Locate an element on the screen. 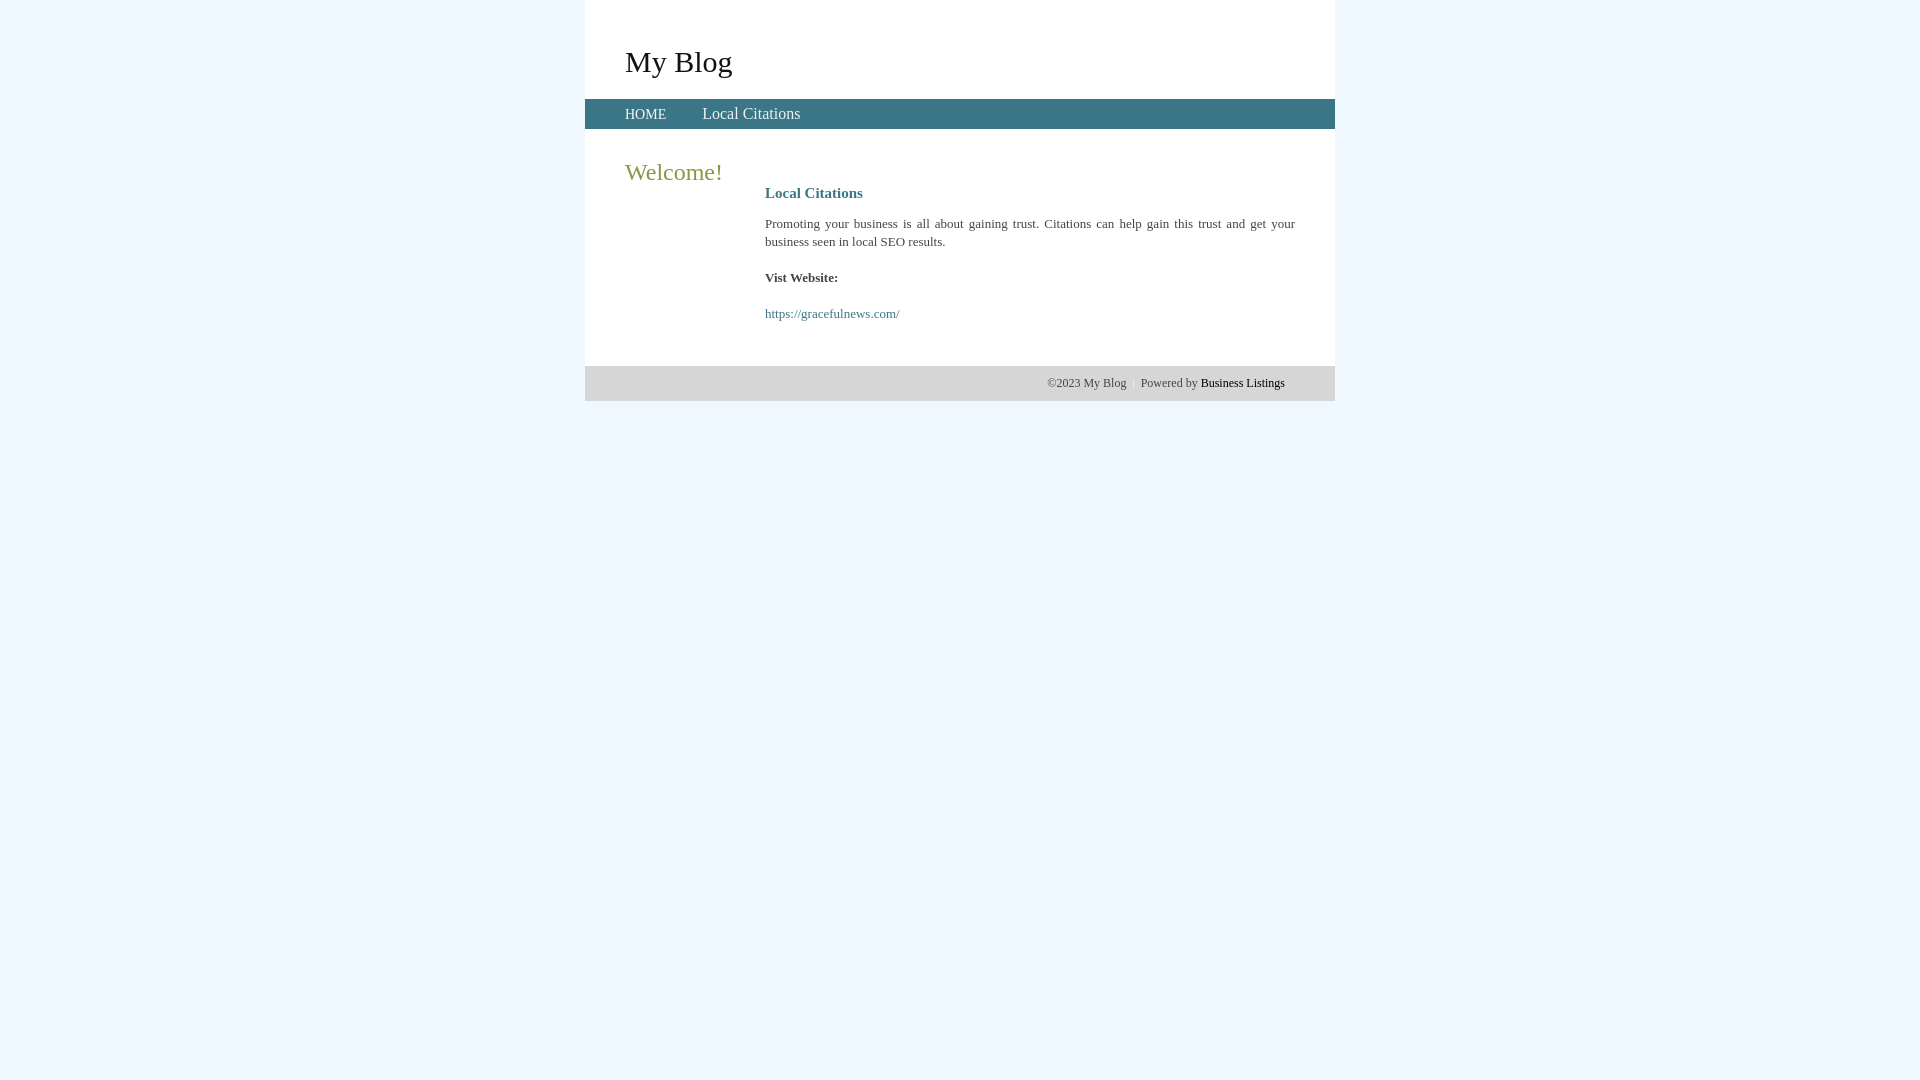  https://gracefulnews.com/ is located at coordinates (832, 314).